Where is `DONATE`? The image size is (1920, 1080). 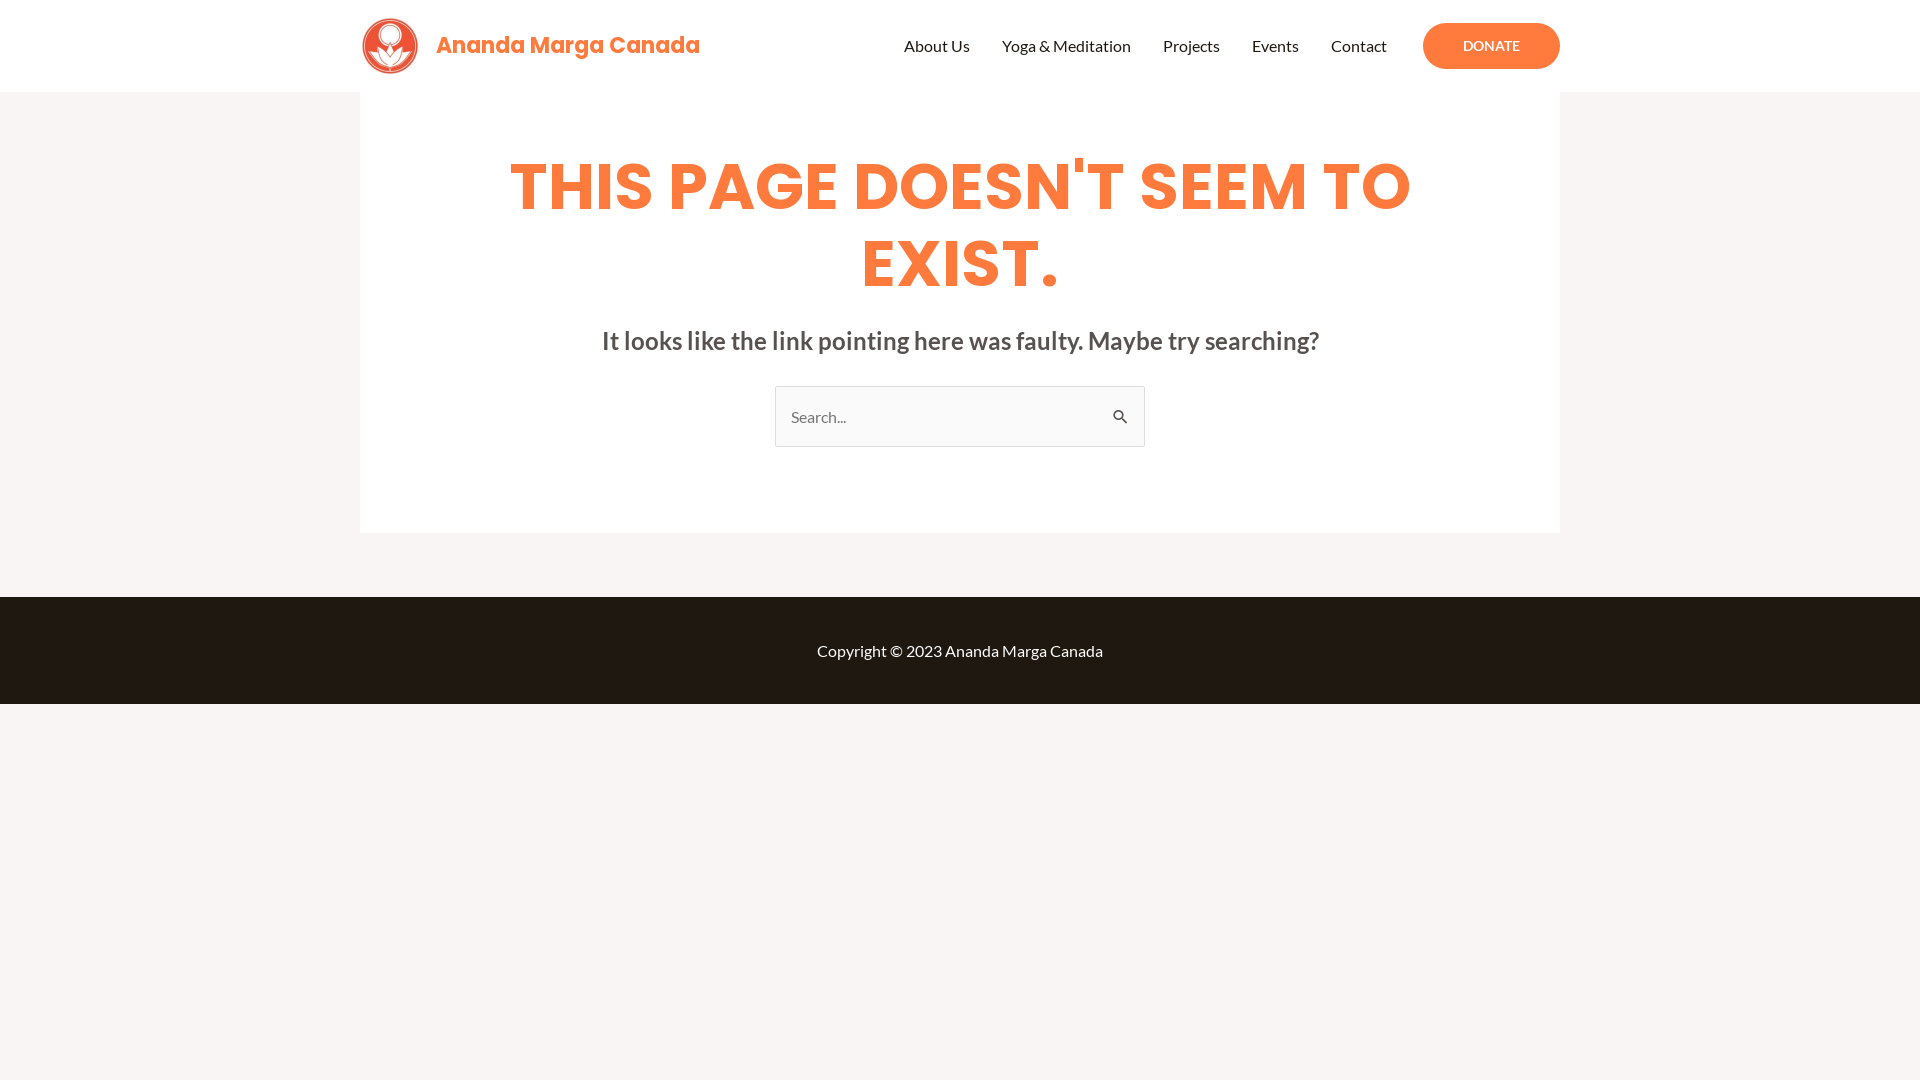
DONATE is located at coordinates (1492, 46).